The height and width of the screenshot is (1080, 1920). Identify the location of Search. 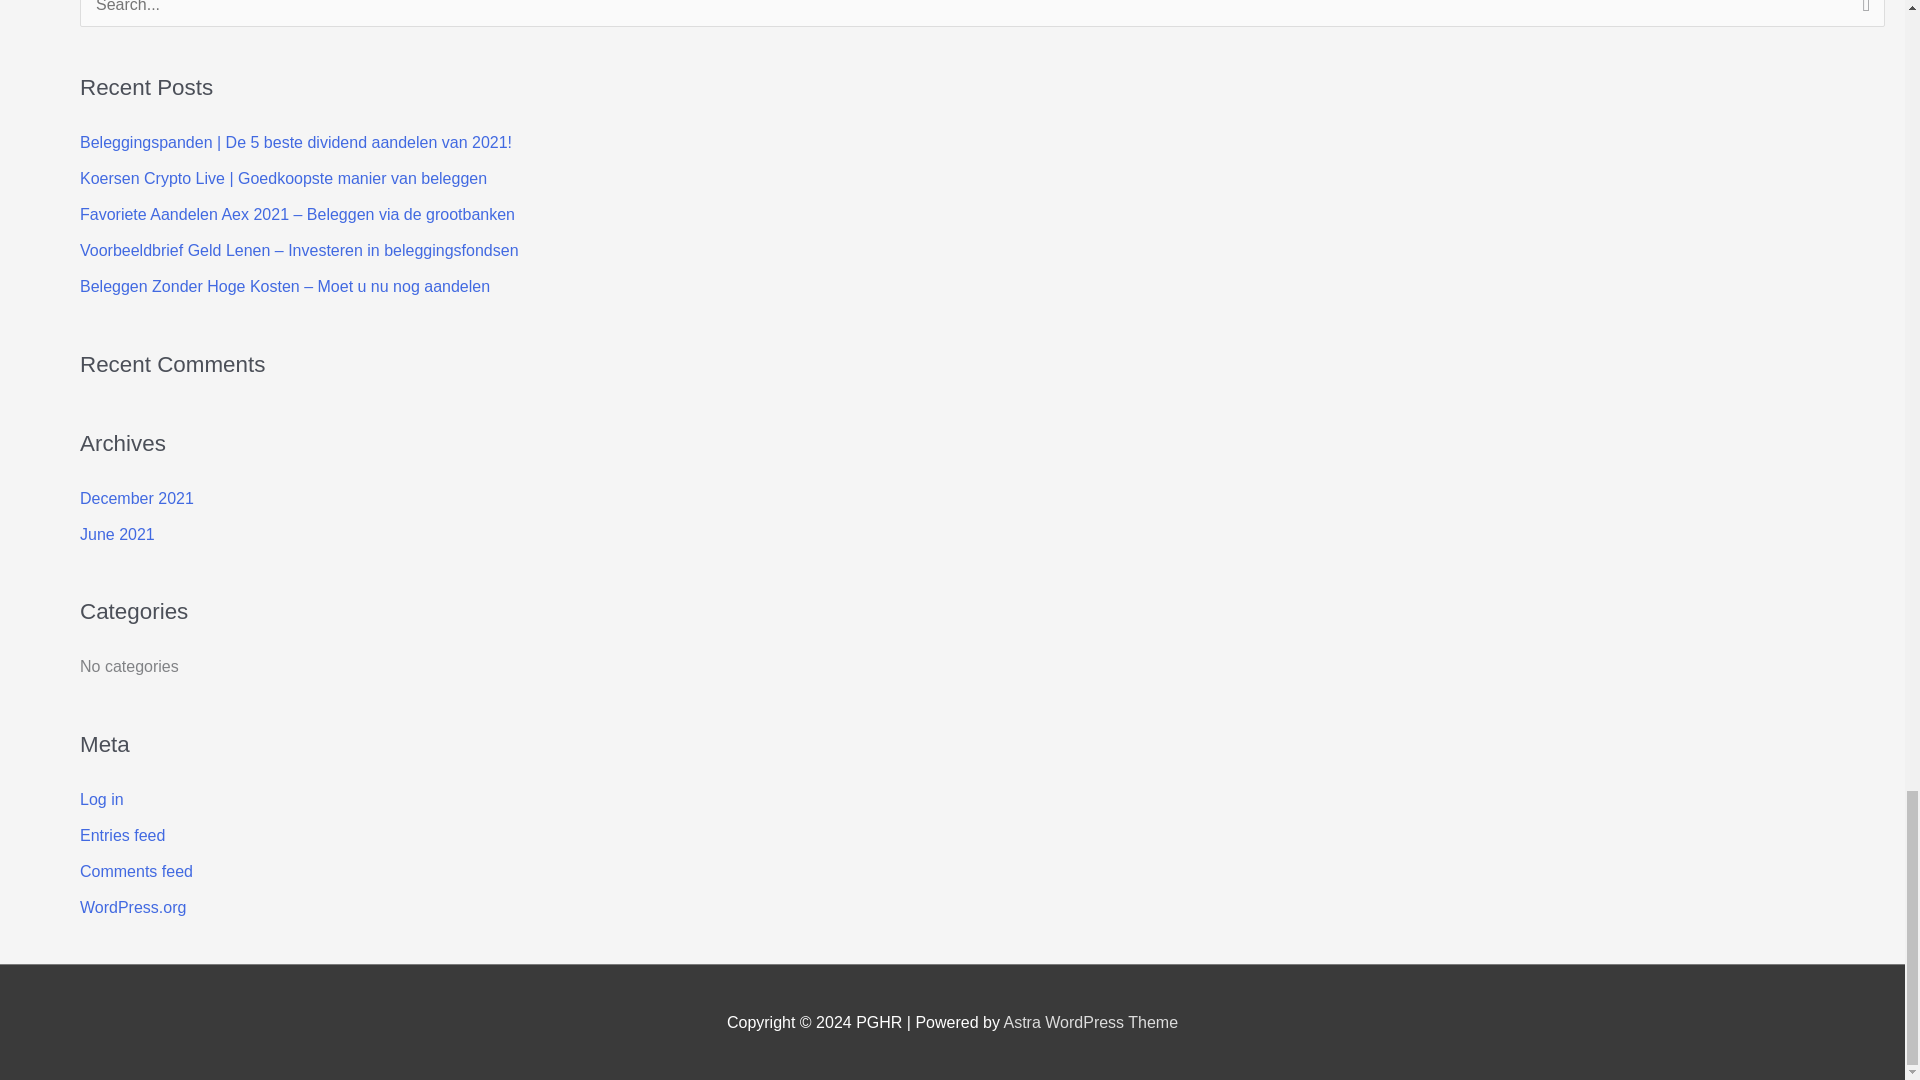
(1862, 19).